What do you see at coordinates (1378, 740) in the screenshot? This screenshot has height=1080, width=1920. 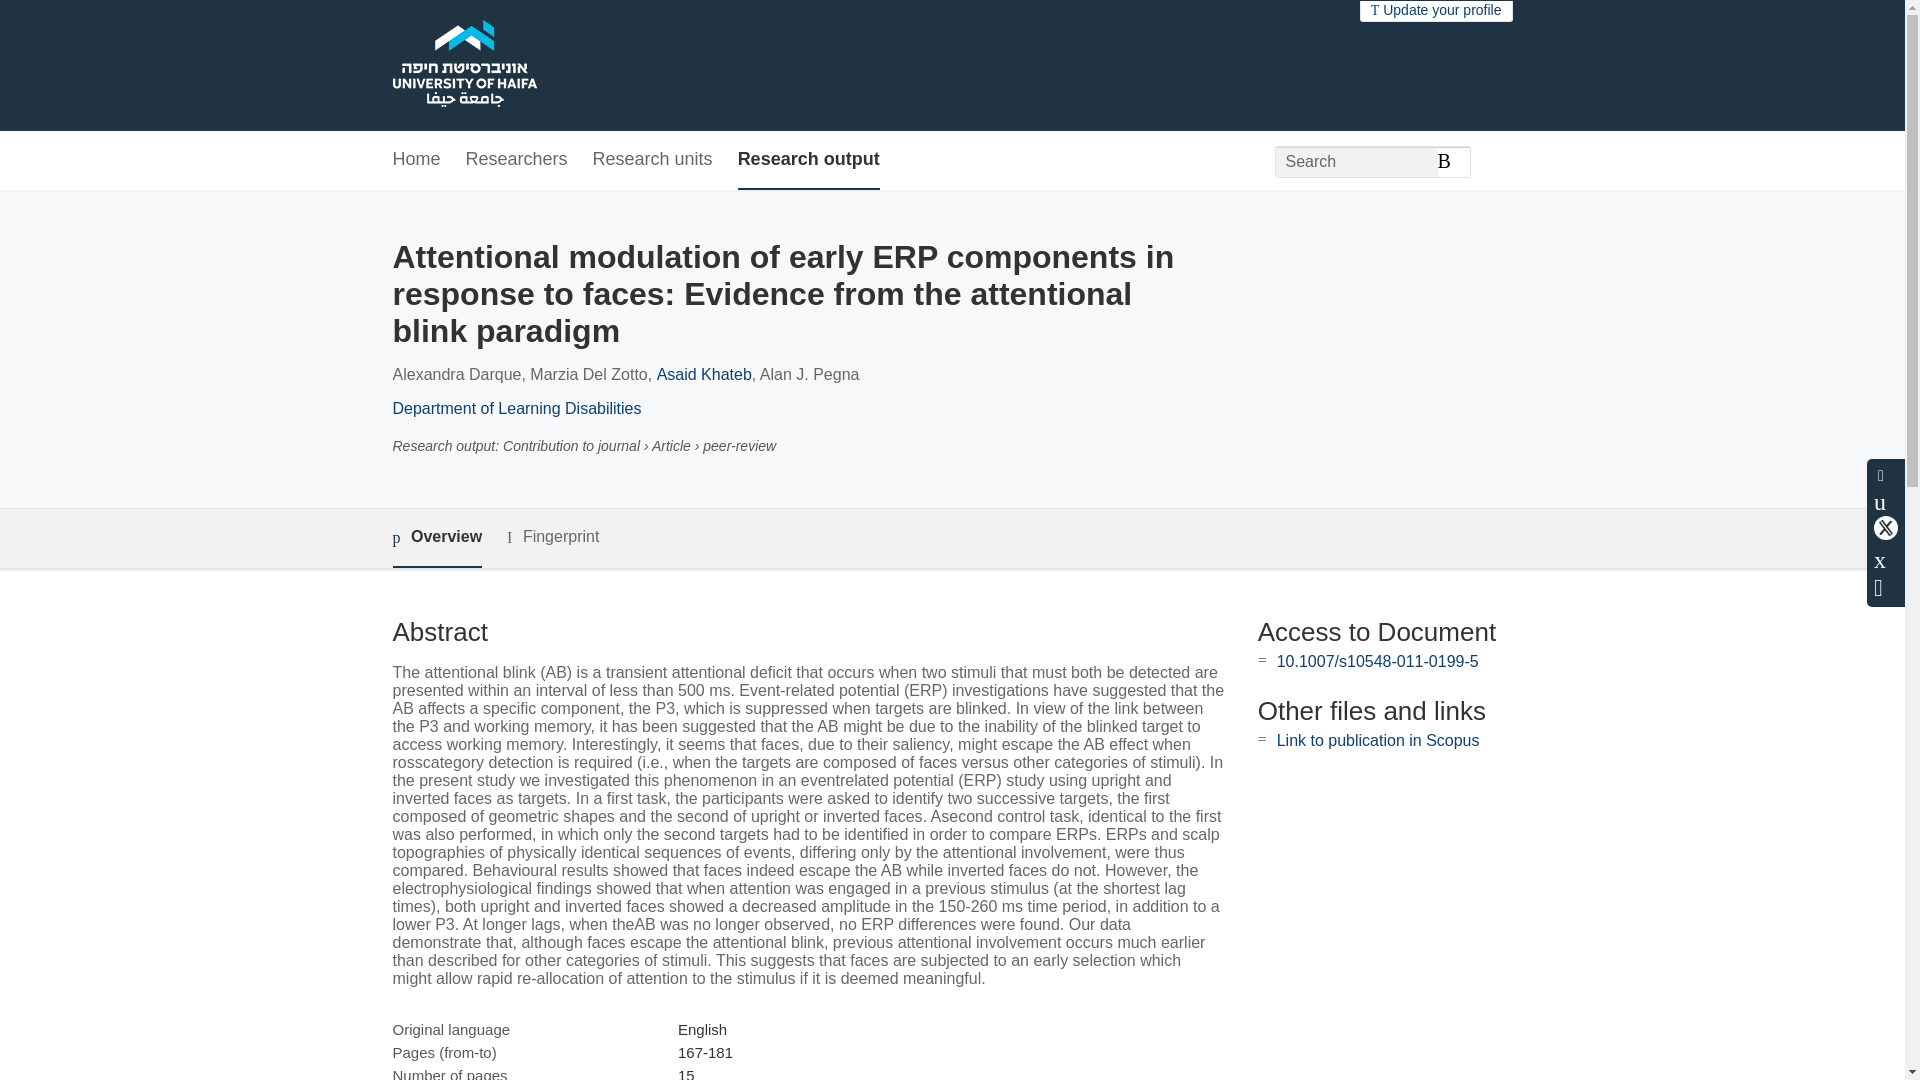 I see `Link to publication in Scopus` at bounding box center [1378, 740].